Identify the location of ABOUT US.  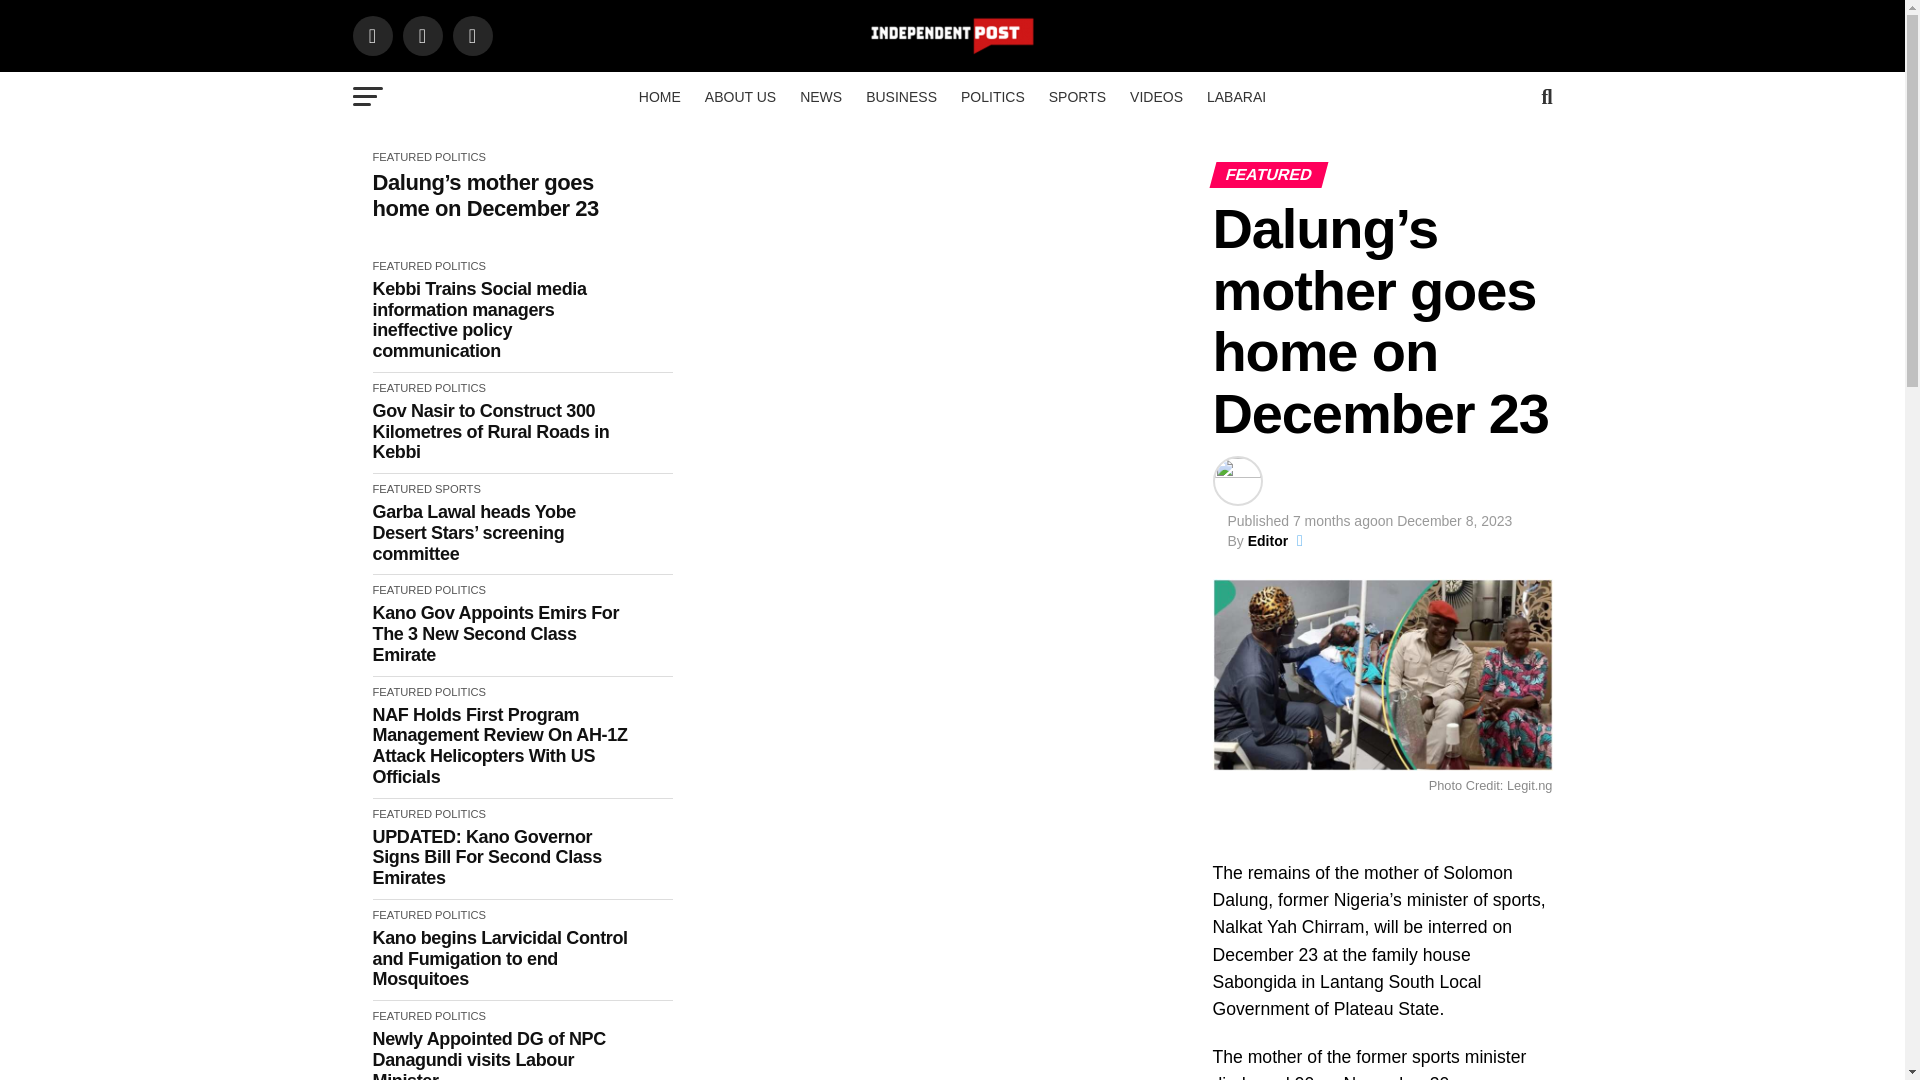
(740, 97).